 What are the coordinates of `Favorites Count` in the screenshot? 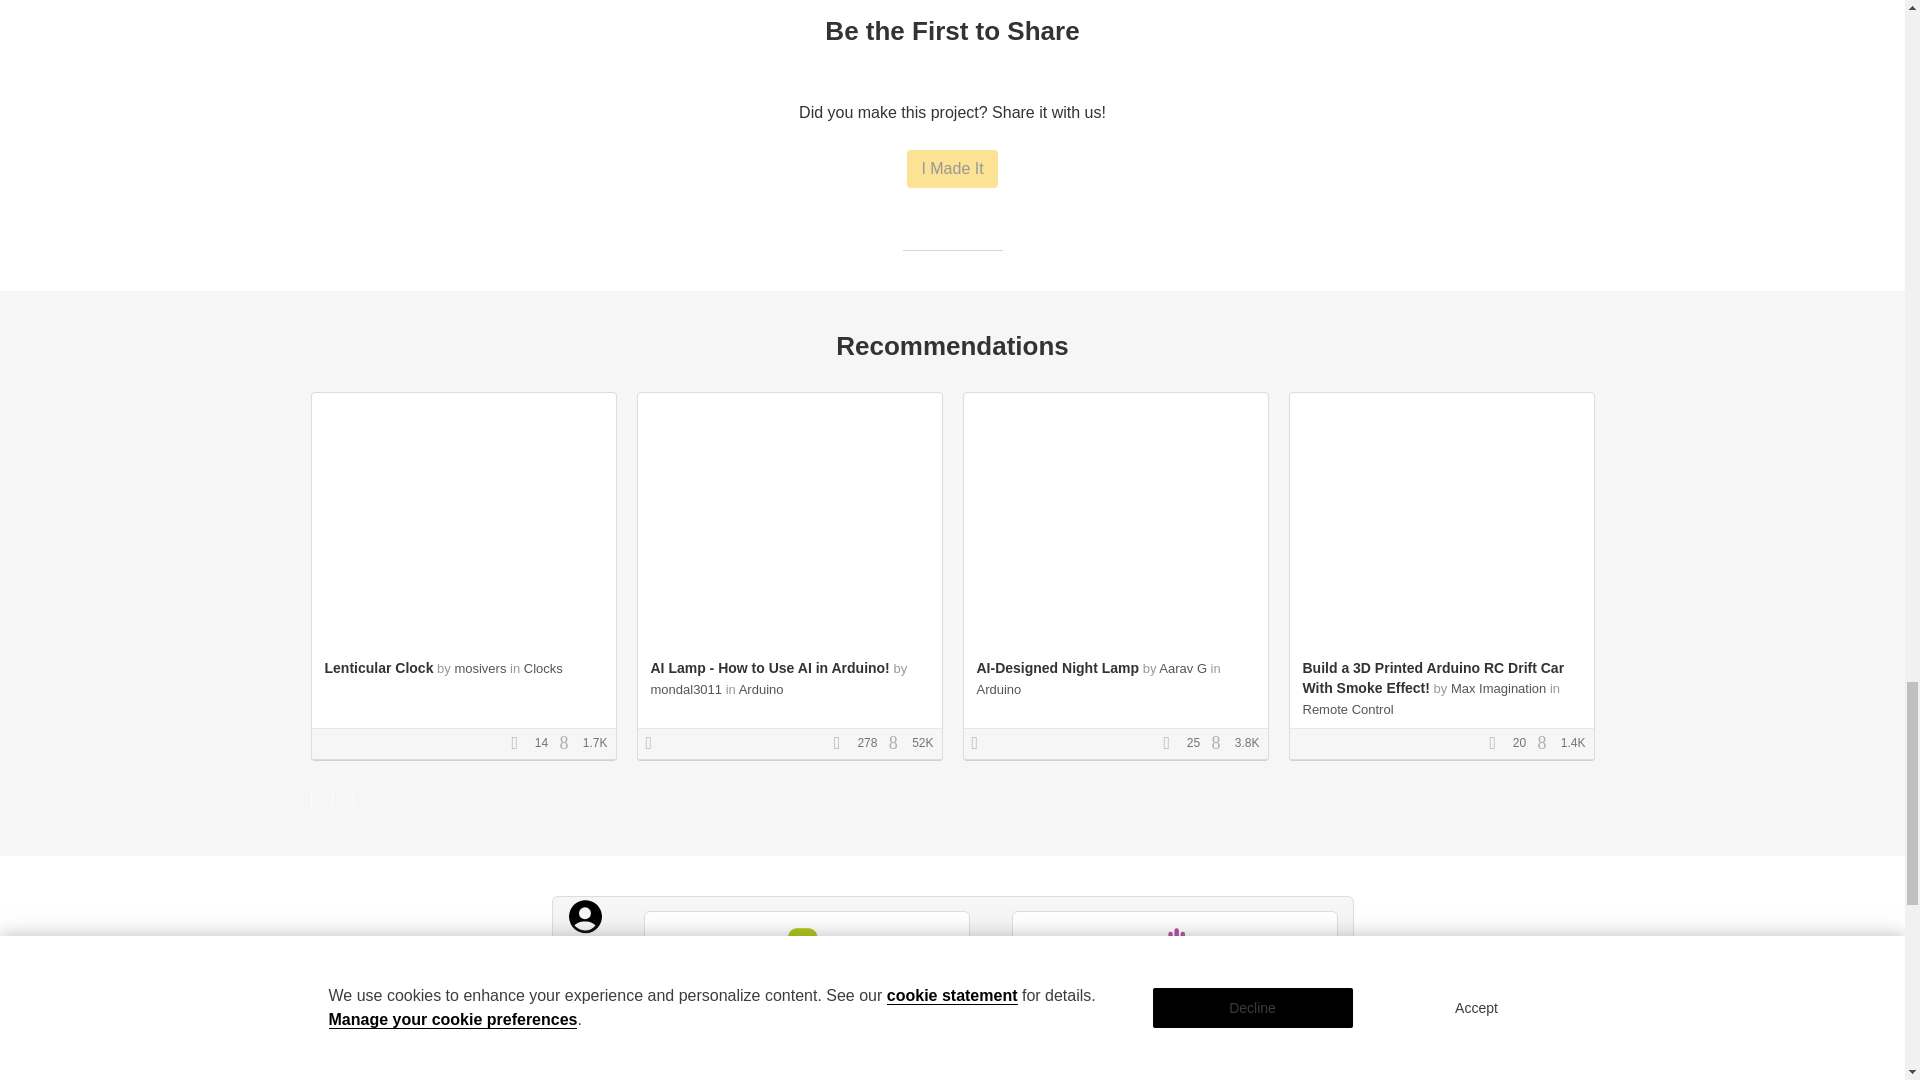 It's located at (520, 743).